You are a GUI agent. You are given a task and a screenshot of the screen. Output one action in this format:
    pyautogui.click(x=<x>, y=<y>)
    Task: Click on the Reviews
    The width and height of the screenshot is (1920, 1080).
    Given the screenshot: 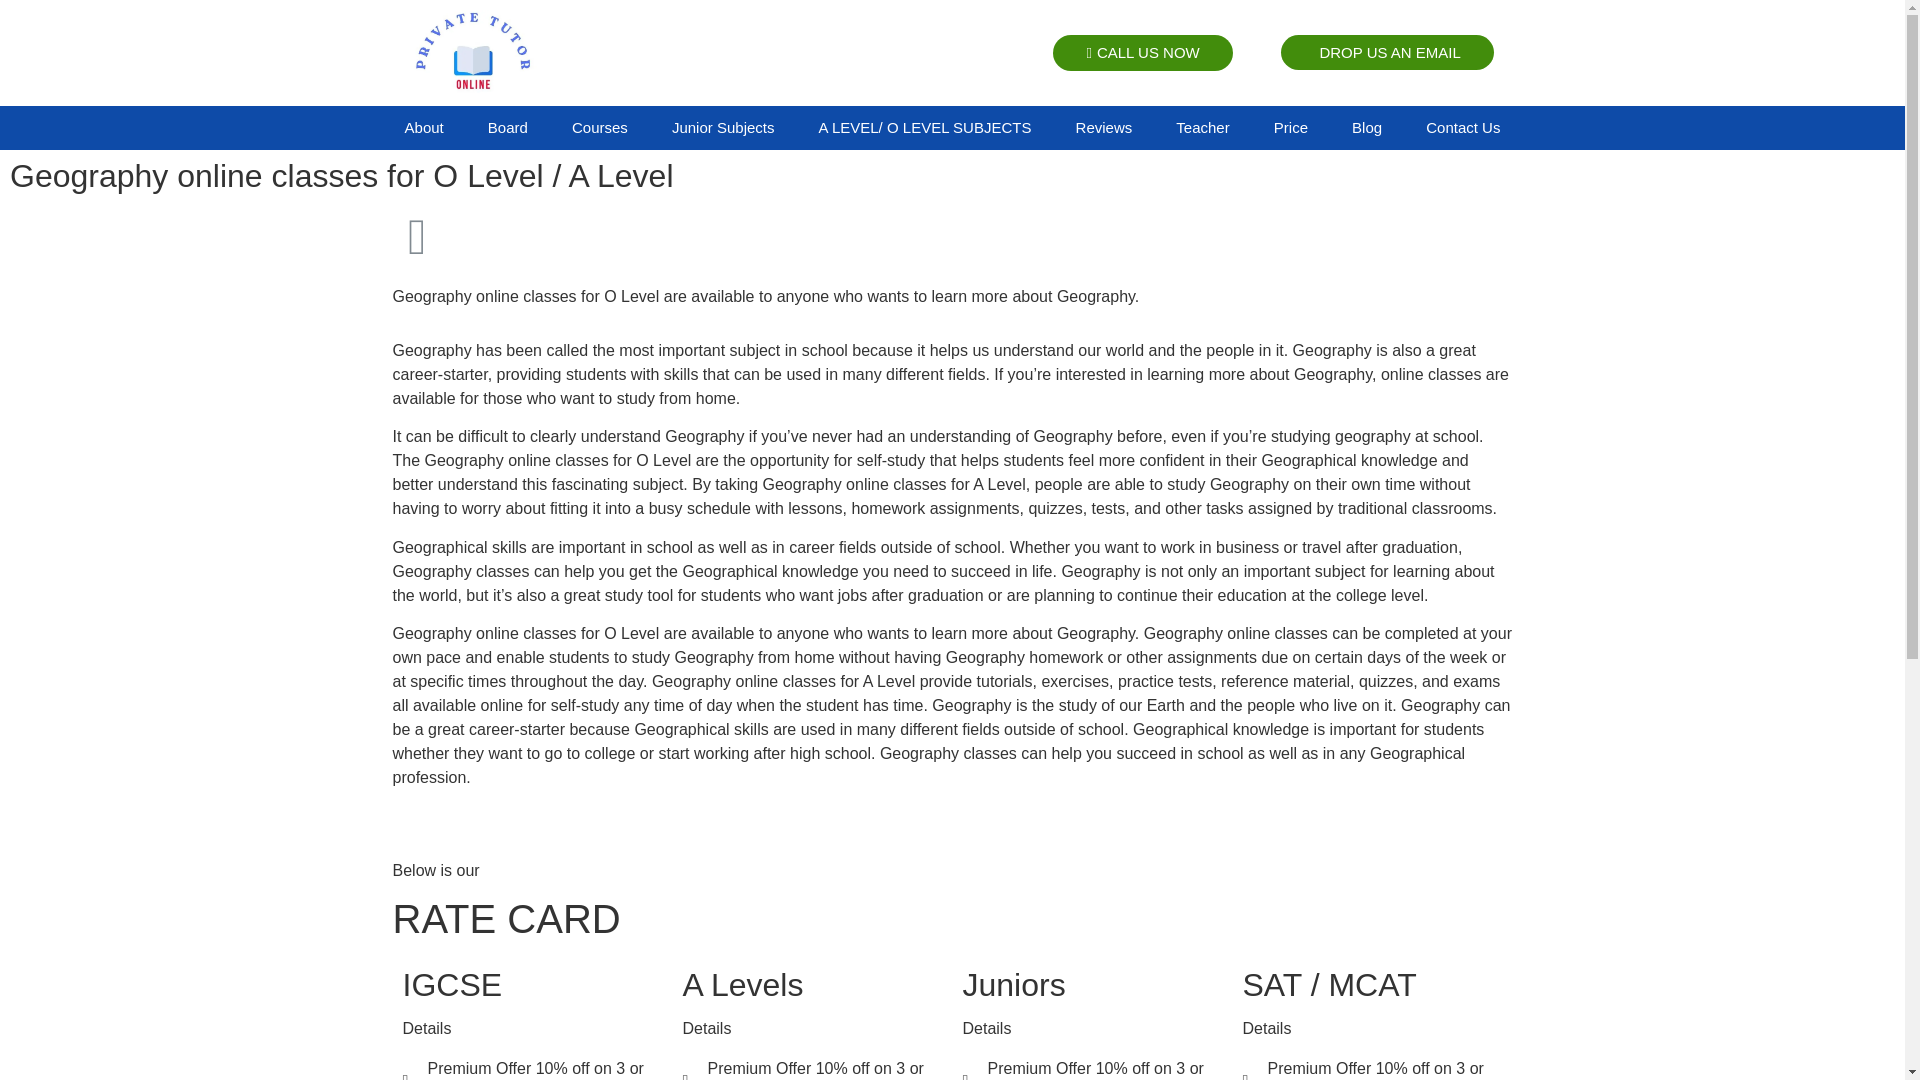 What is the action you would take?
    pyautogui.click(x=1104, y=128)
    